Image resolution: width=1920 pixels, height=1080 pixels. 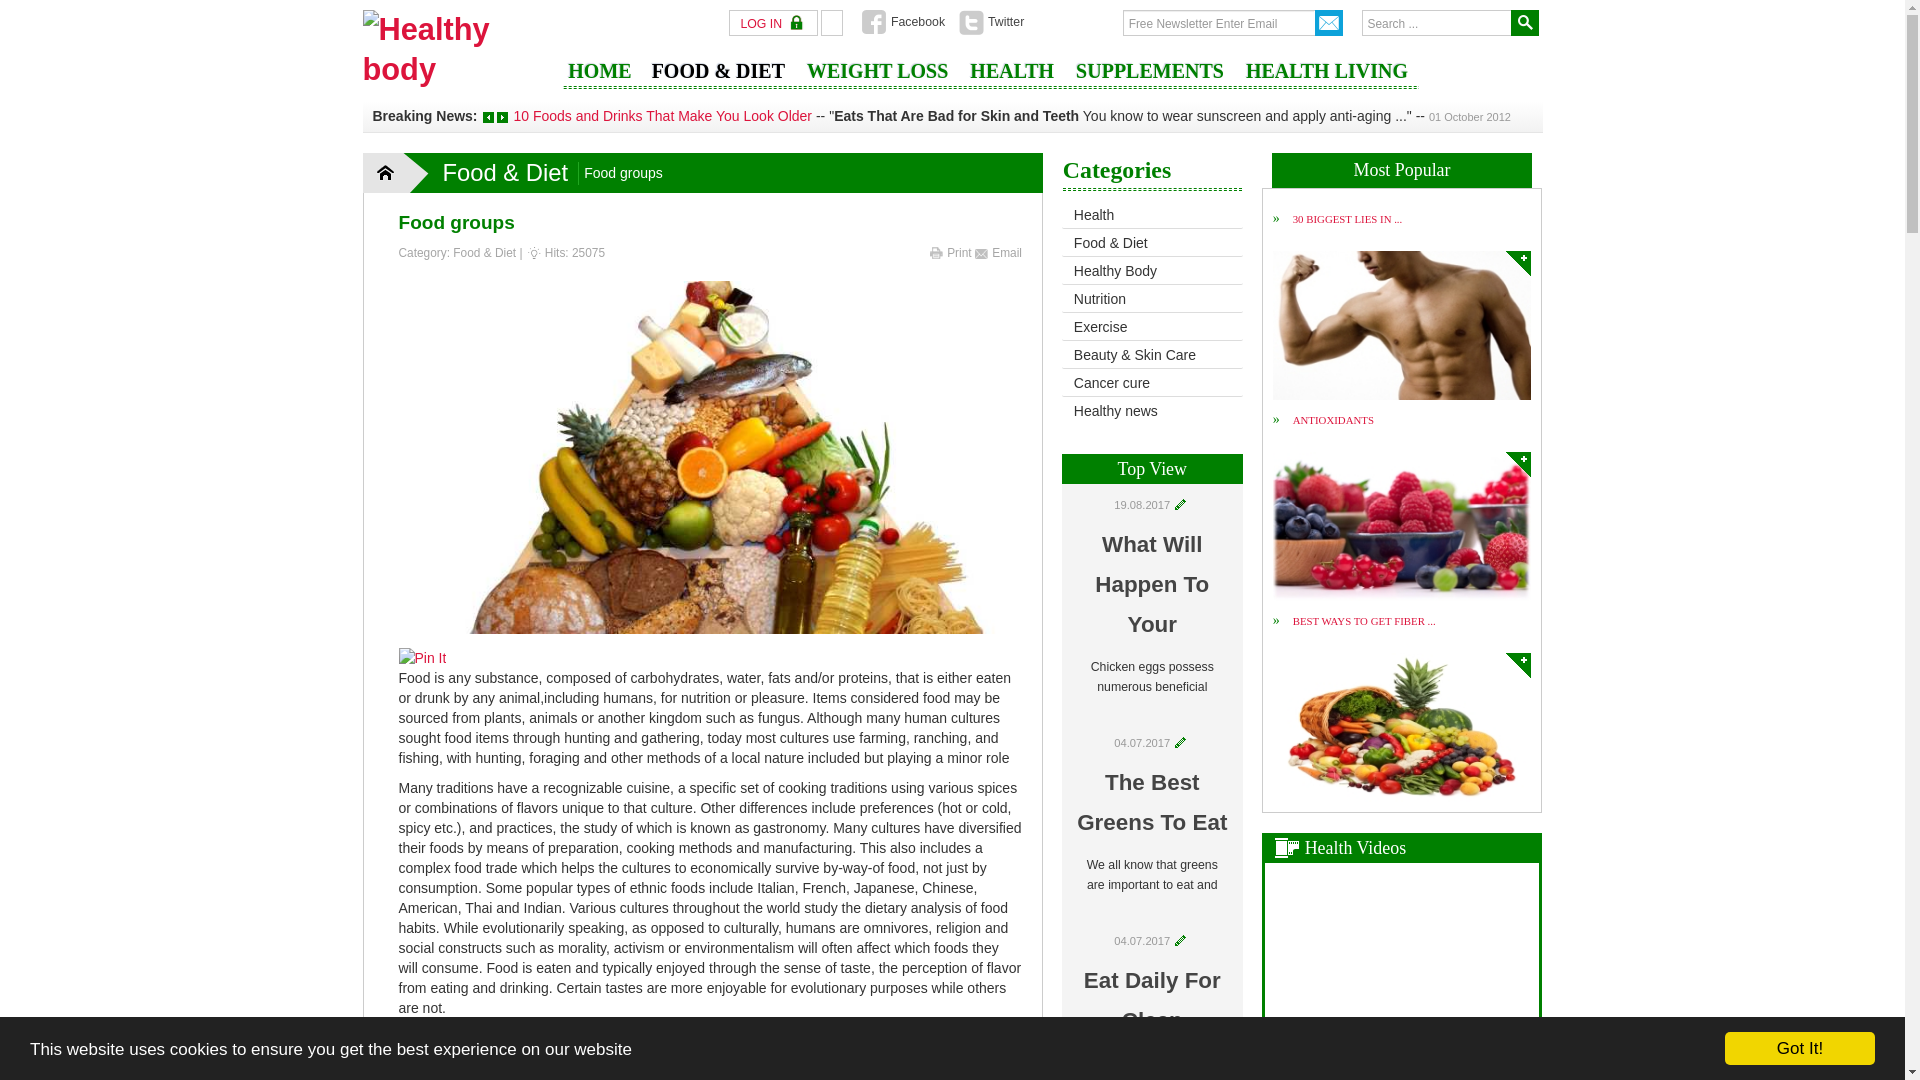 What do you see at coordinates (1152, 1000) in the screenshot?
I see `Eat Daily For Clean` at bounding box center [1152, 1000].